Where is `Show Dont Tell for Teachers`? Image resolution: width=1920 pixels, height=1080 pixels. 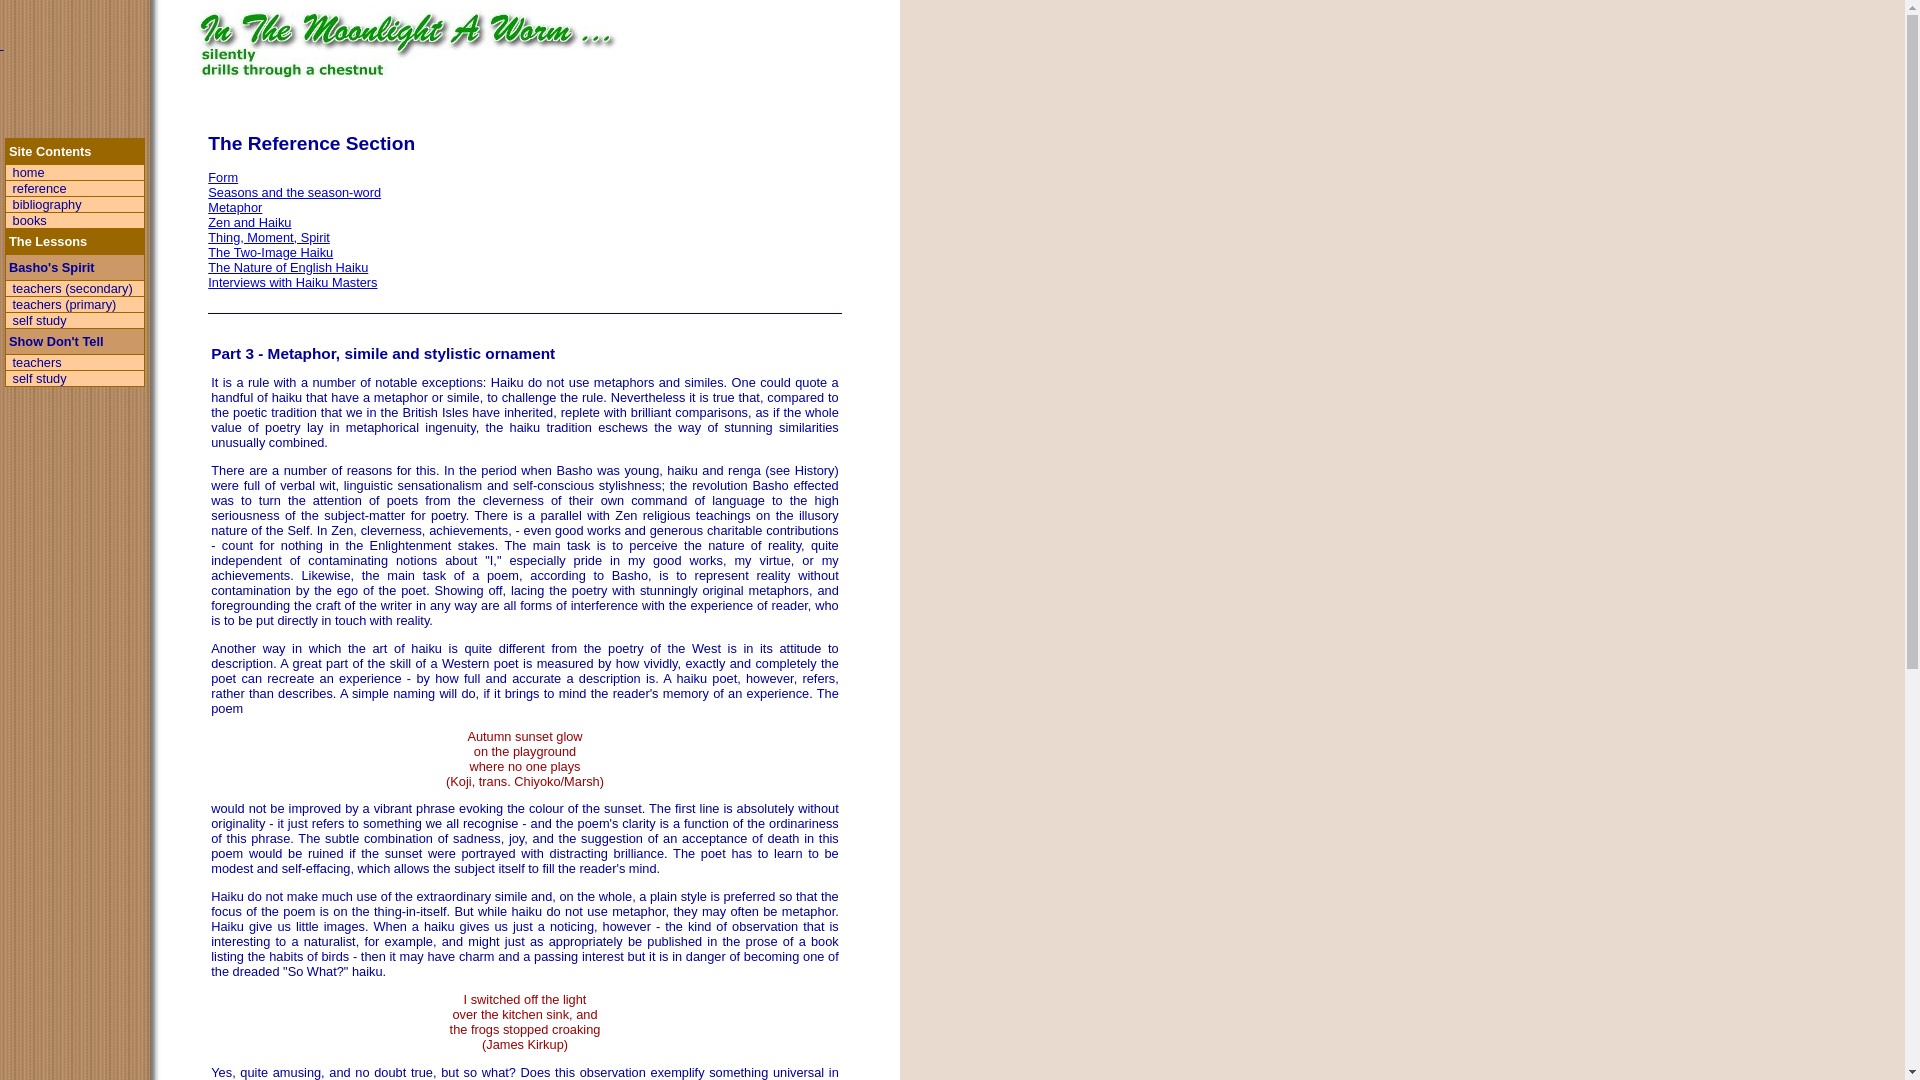 Show Dont Tell for Teachers is located at coordinates (37, 362).